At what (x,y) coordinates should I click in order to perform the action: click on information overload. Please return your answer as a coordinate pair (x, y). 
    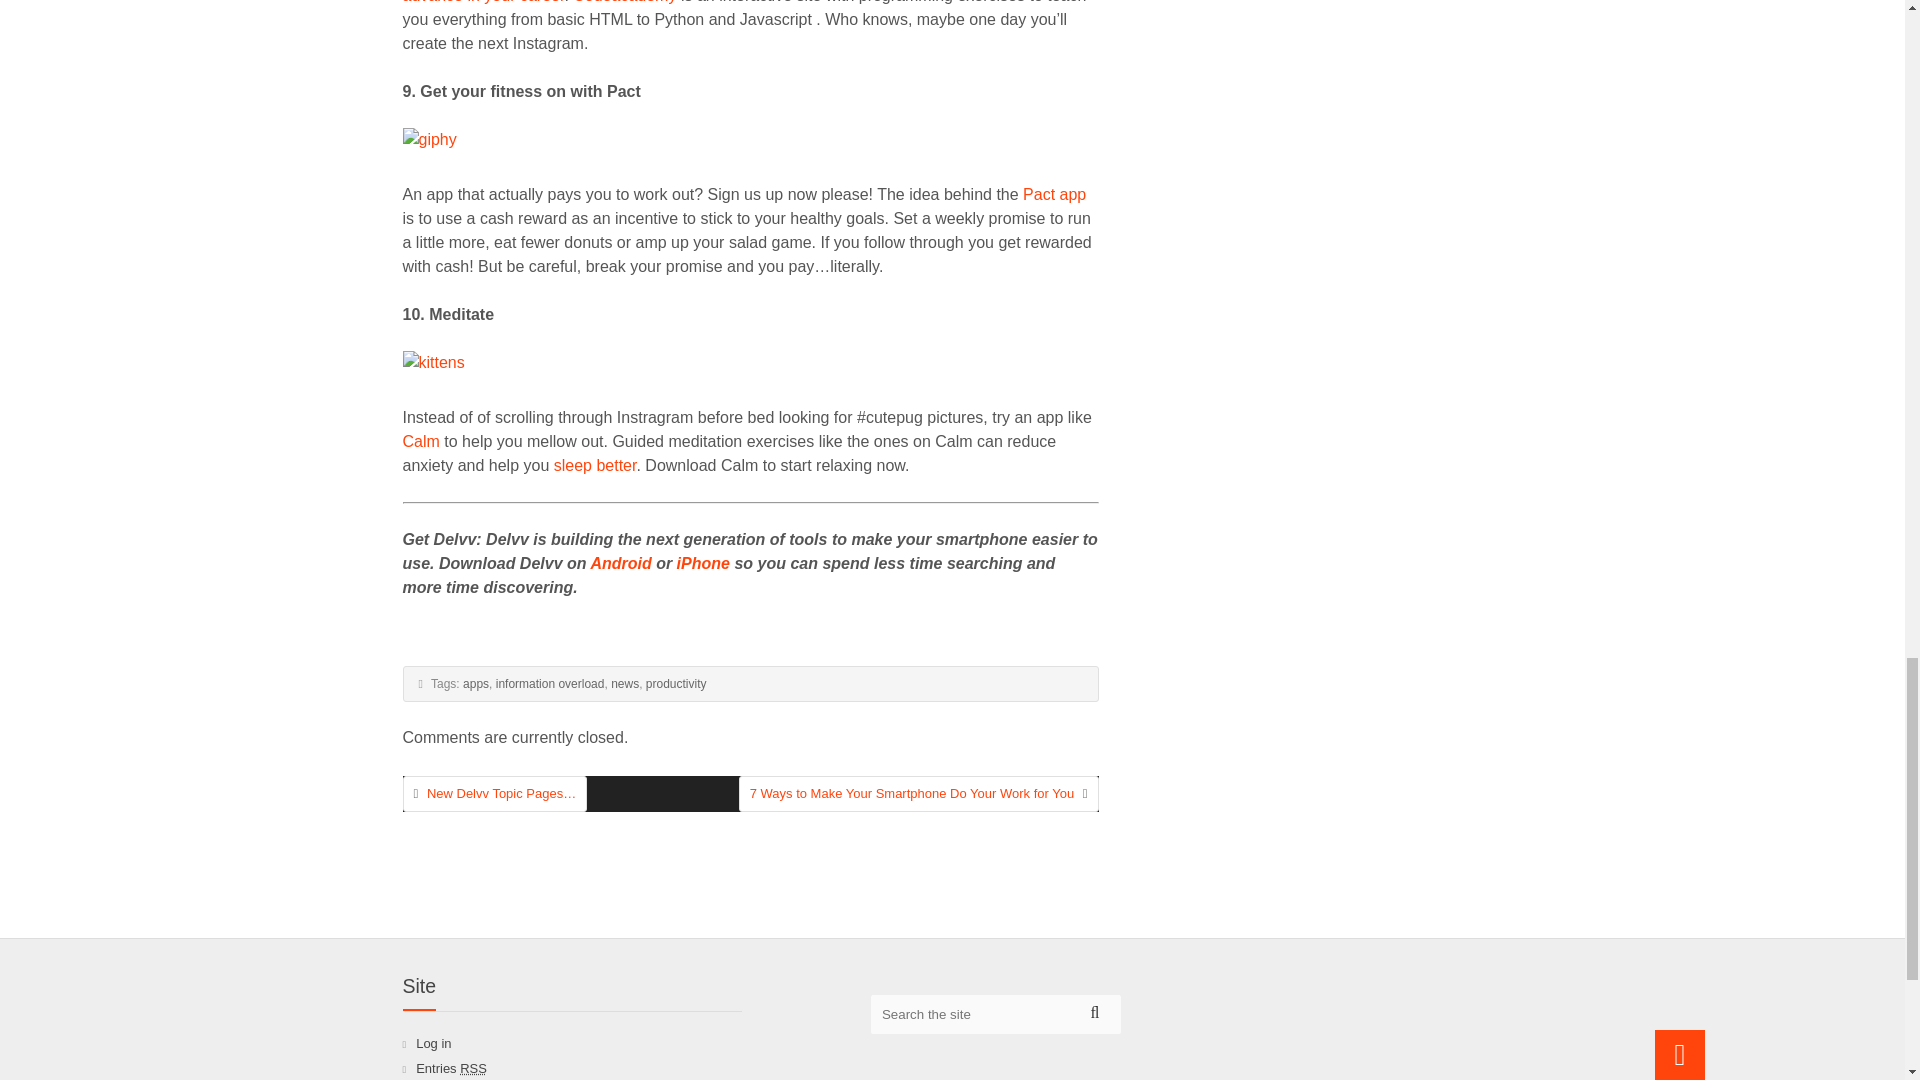
    Looking at the image, I should click on (550, 684).